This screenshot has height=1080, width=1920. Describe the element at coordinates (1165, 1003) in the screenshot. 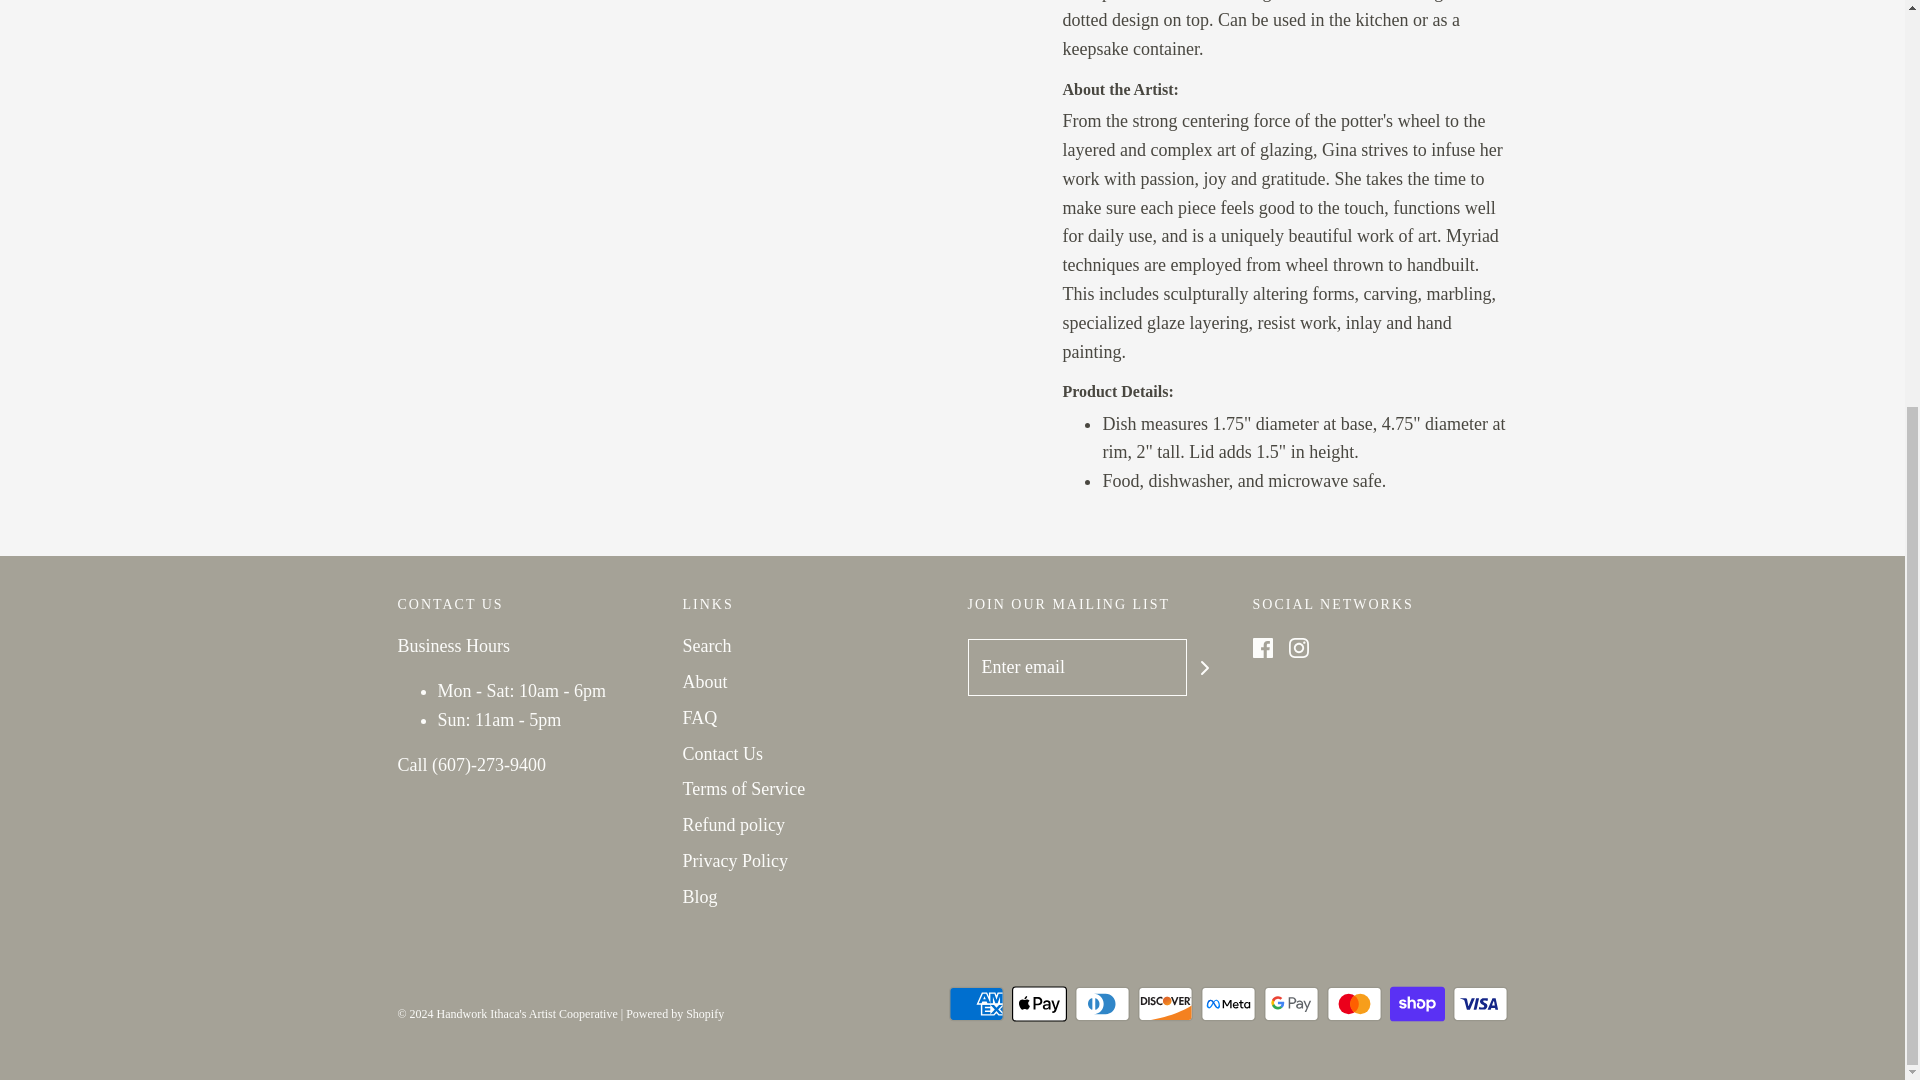

I see `Discover` at that location.